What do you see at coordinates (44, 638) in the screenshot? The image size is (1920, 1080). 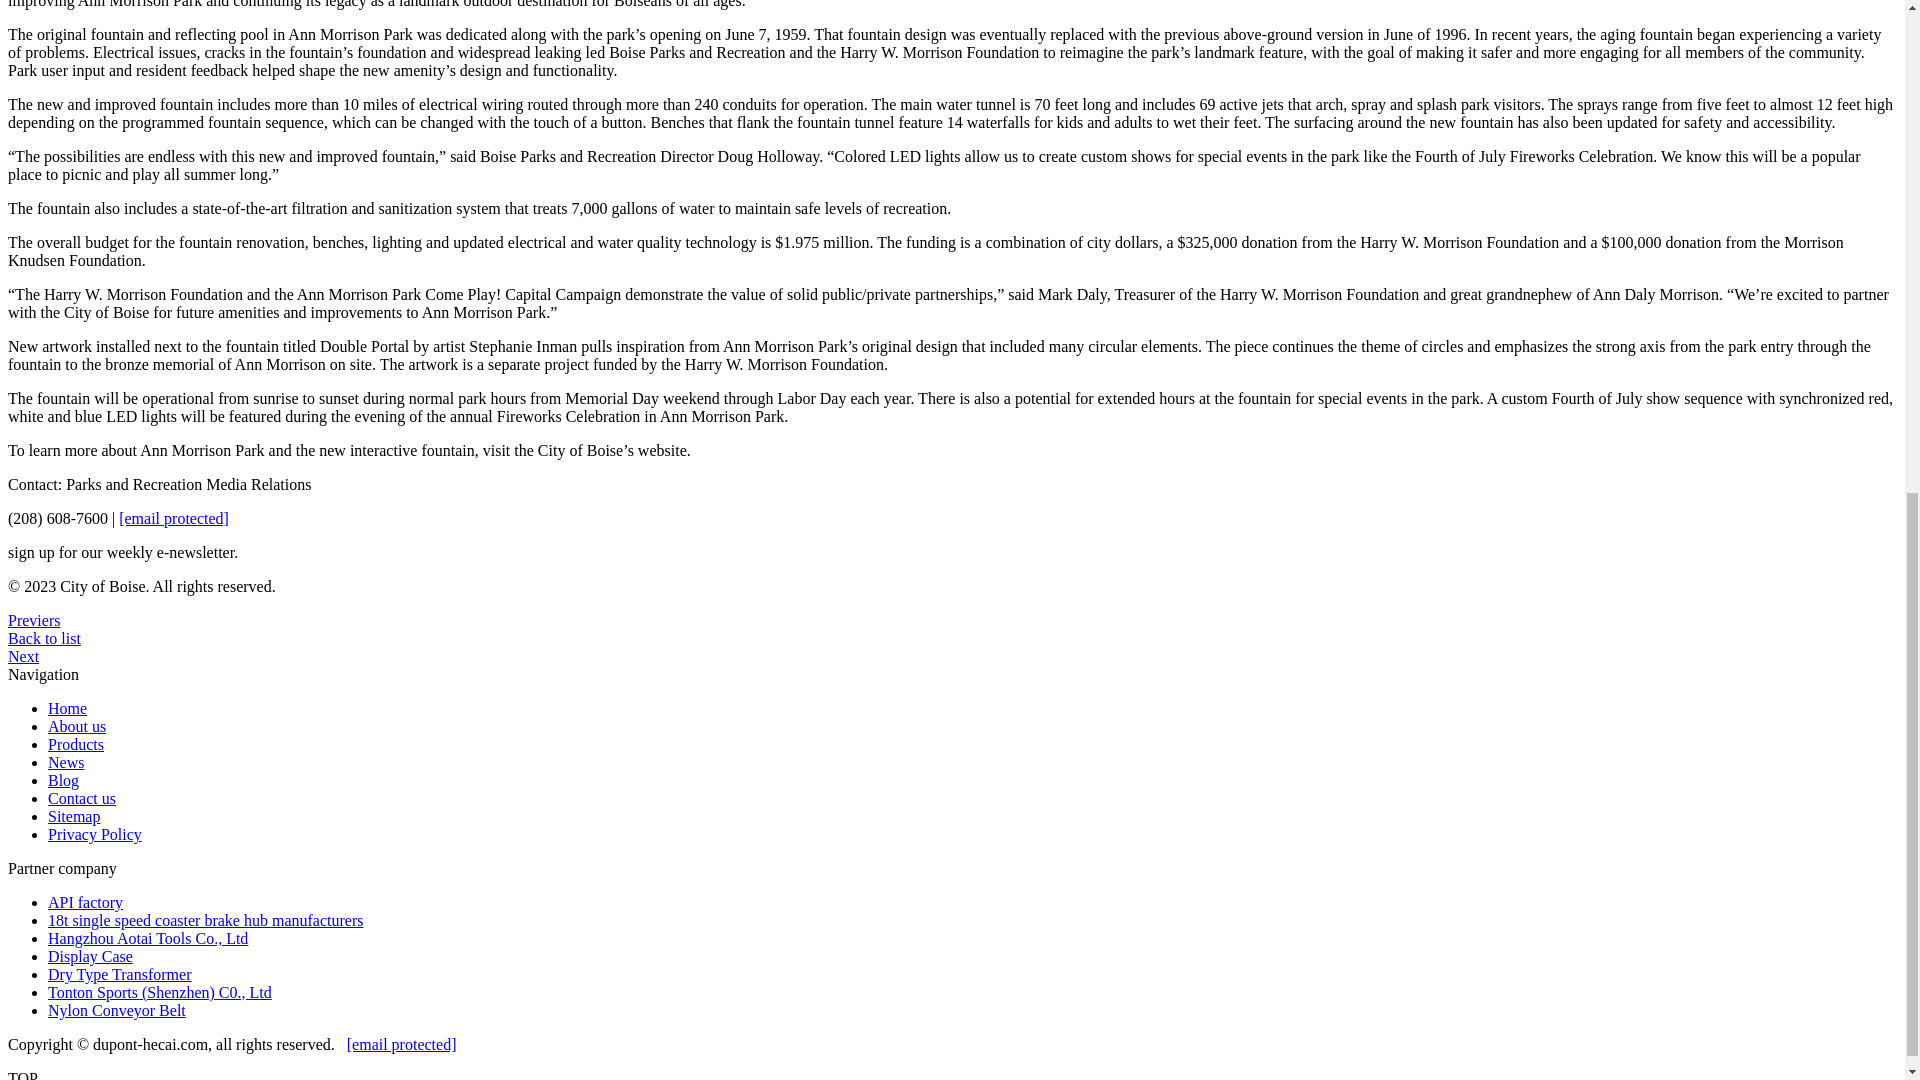 I see `Back to list` at bounding box center [44, 638].